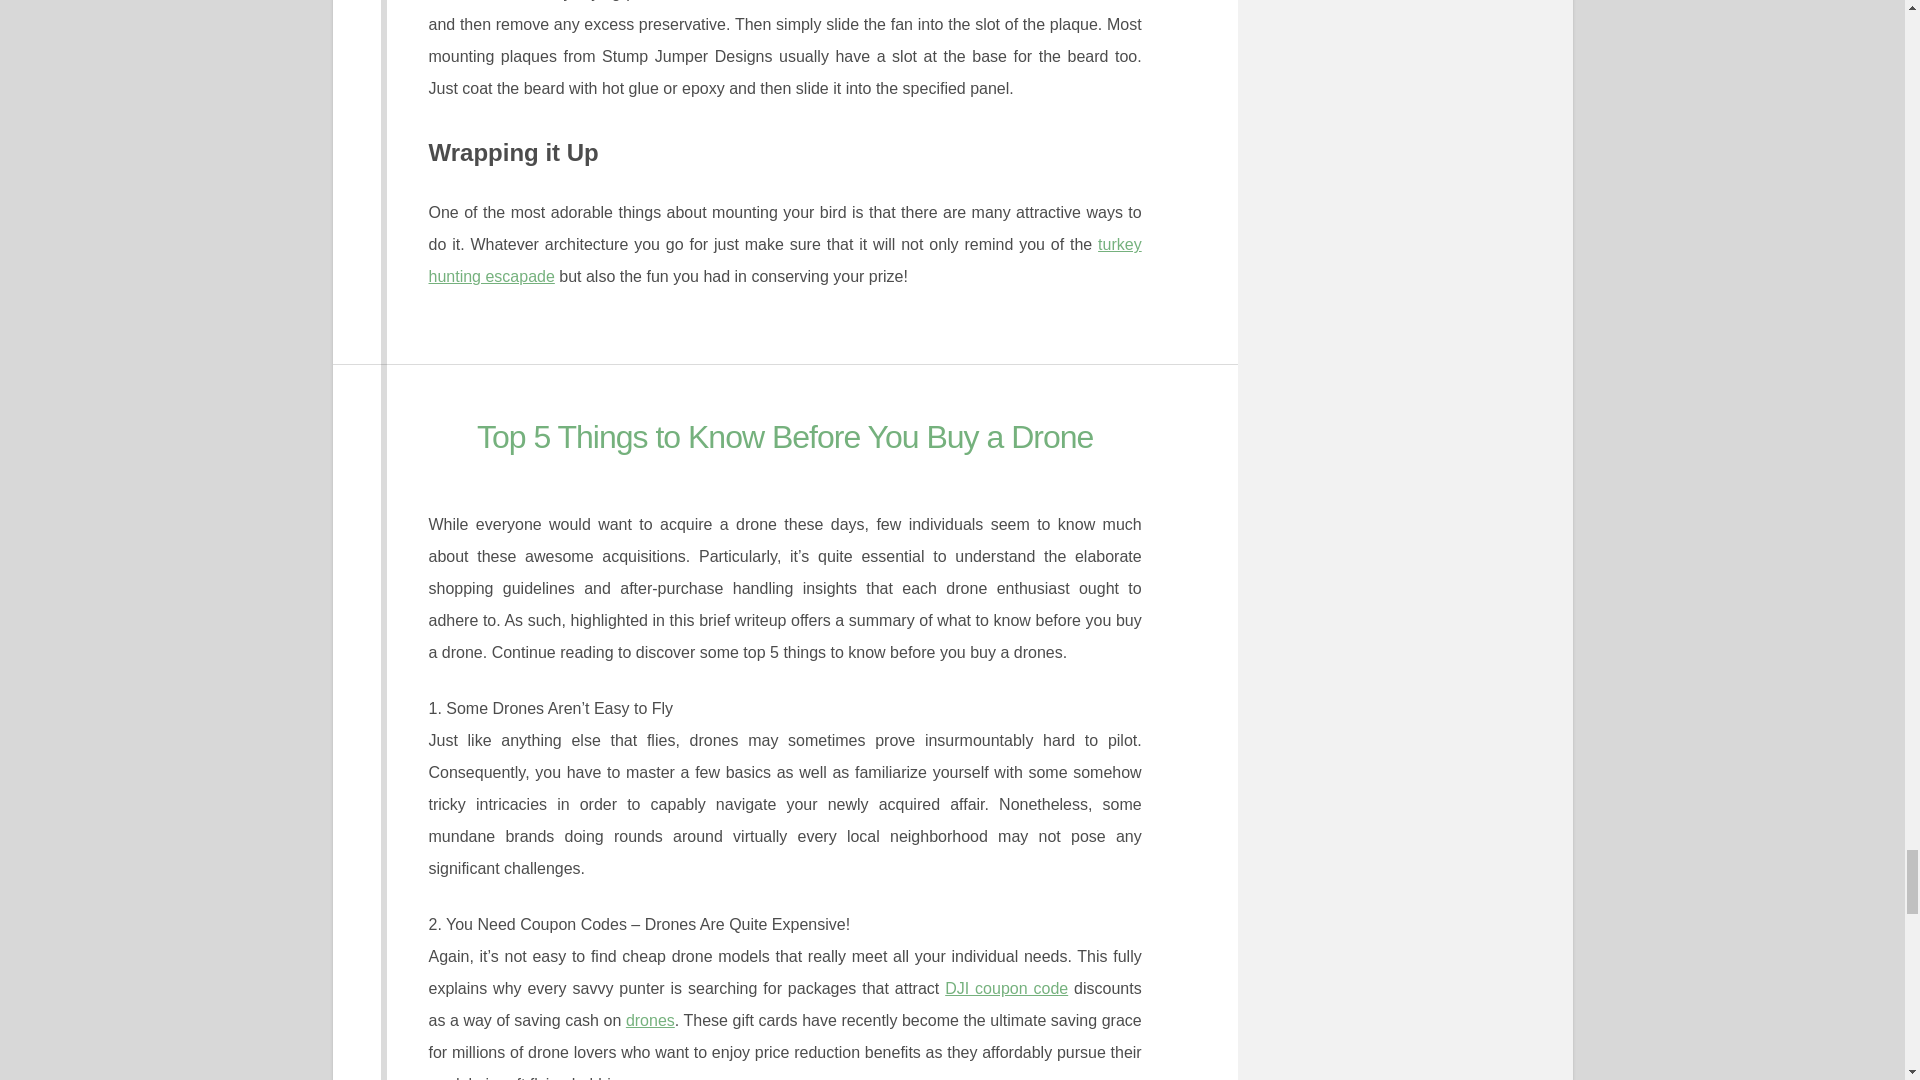 Image resolution: width=1920 pixels, height=1080 pixels. I want to click on Top 5 Things to Know Before You Buy a Drone, so click(784, 436).